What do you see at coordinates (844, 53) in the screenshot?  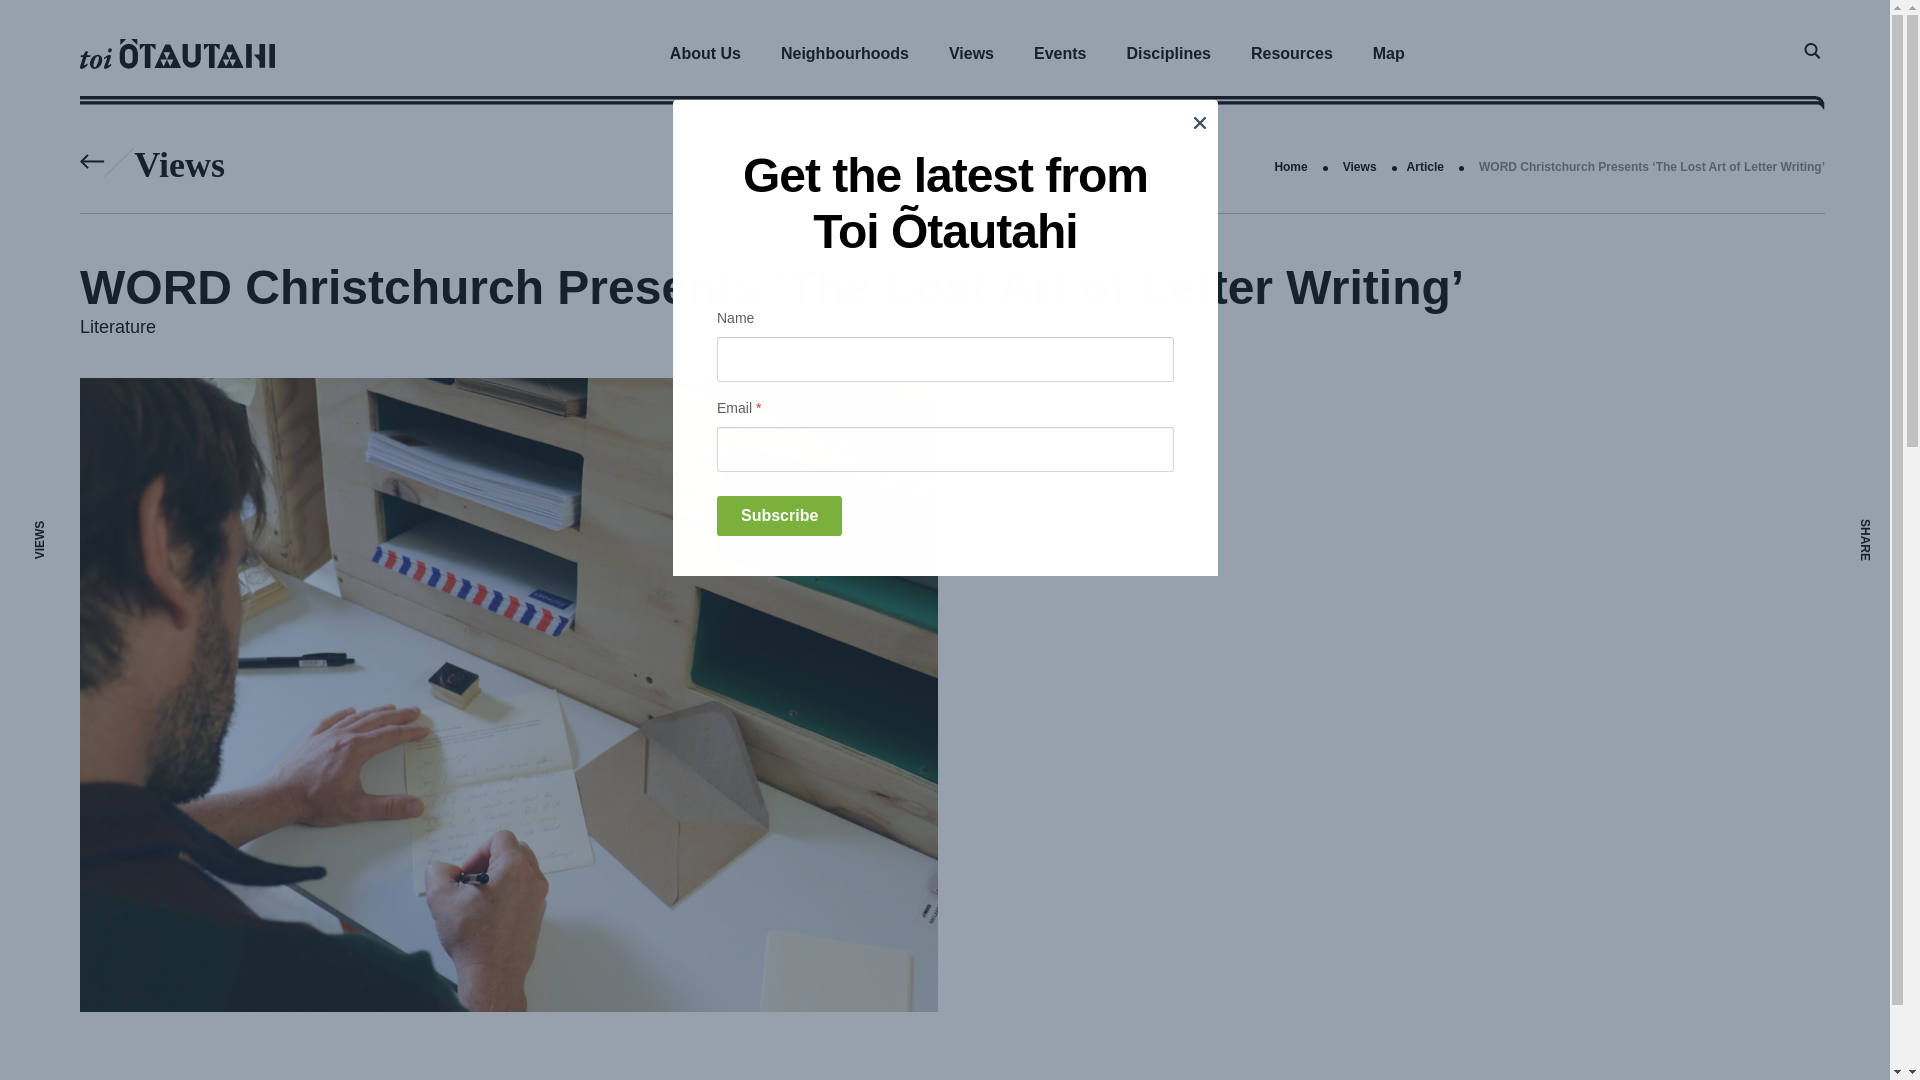 I see `Neighbourhoods` at bounding box center [844, 53].